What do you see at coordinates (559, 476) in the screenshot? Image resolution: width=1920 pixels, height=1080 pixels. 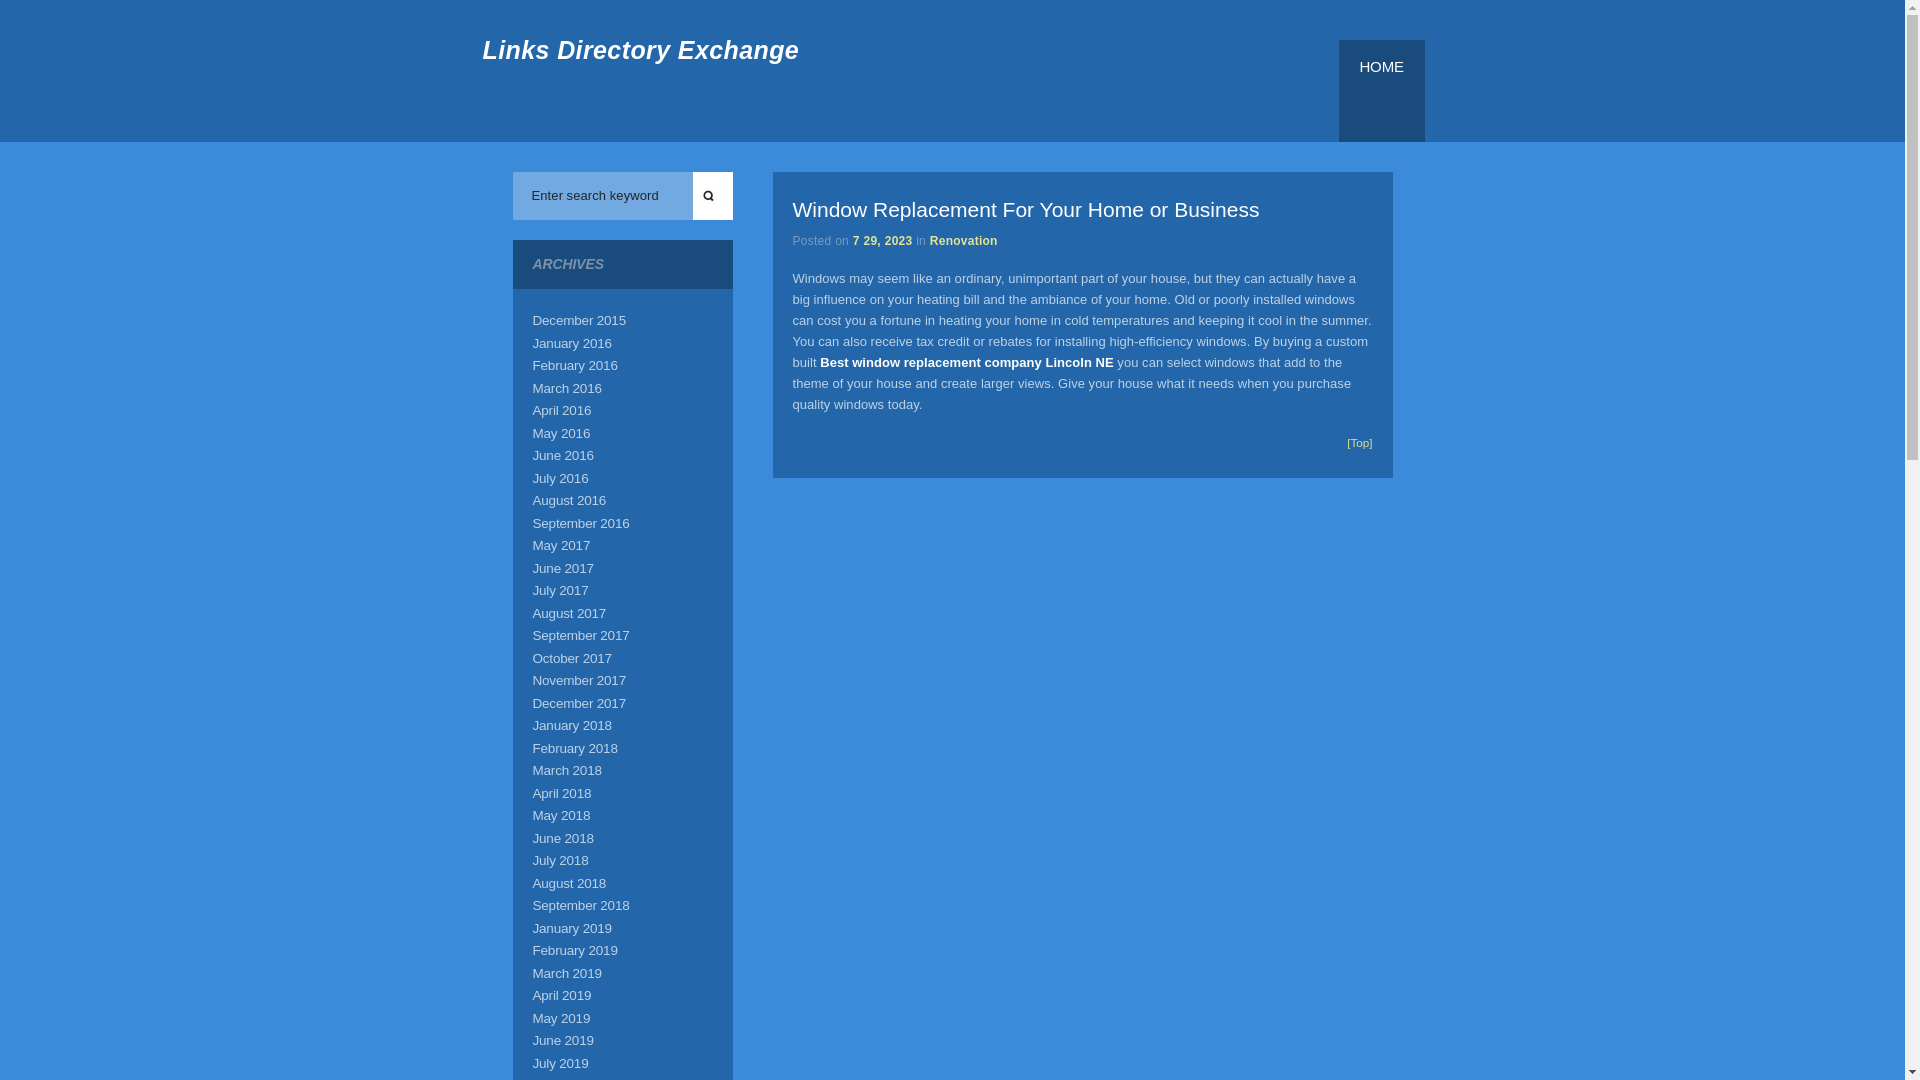 I see `July 2016` at bounding box center [559, 476].